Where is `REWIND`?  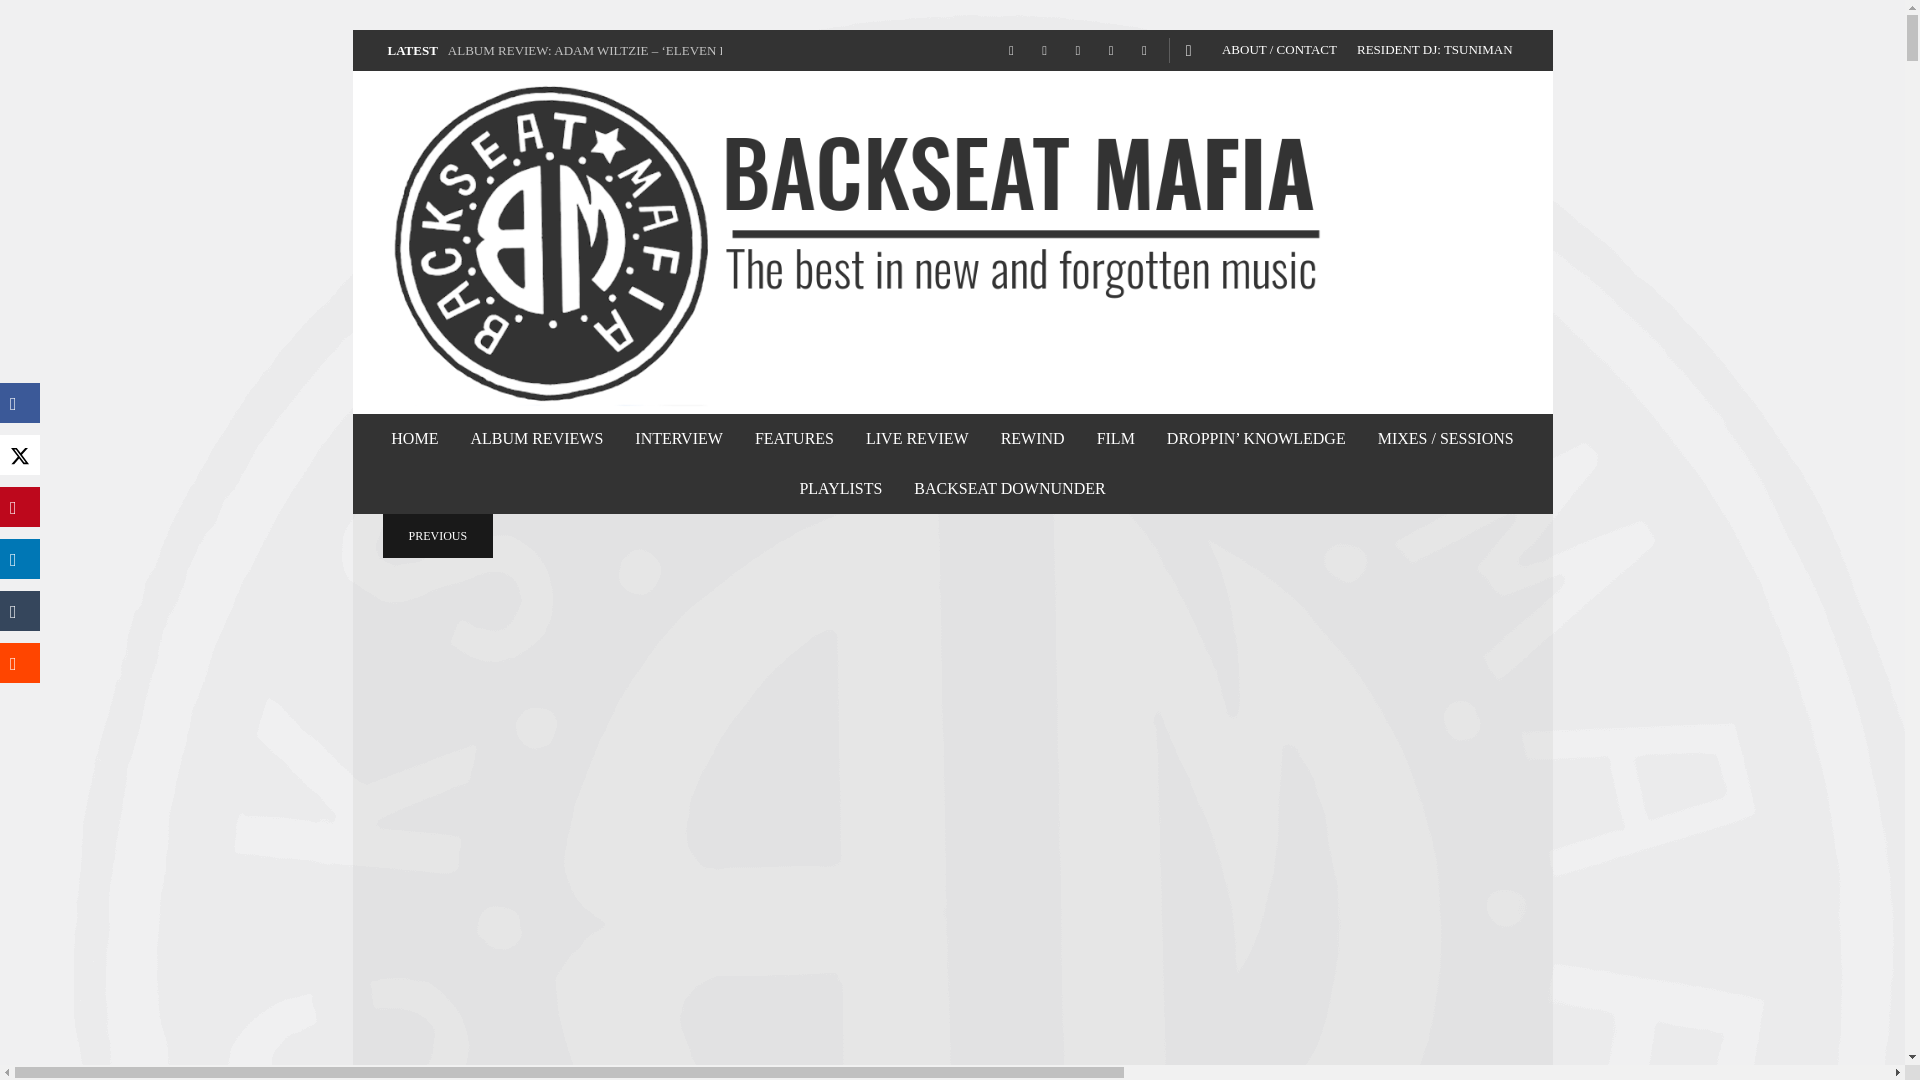 REWIND is located at coordinates (1032, 438).